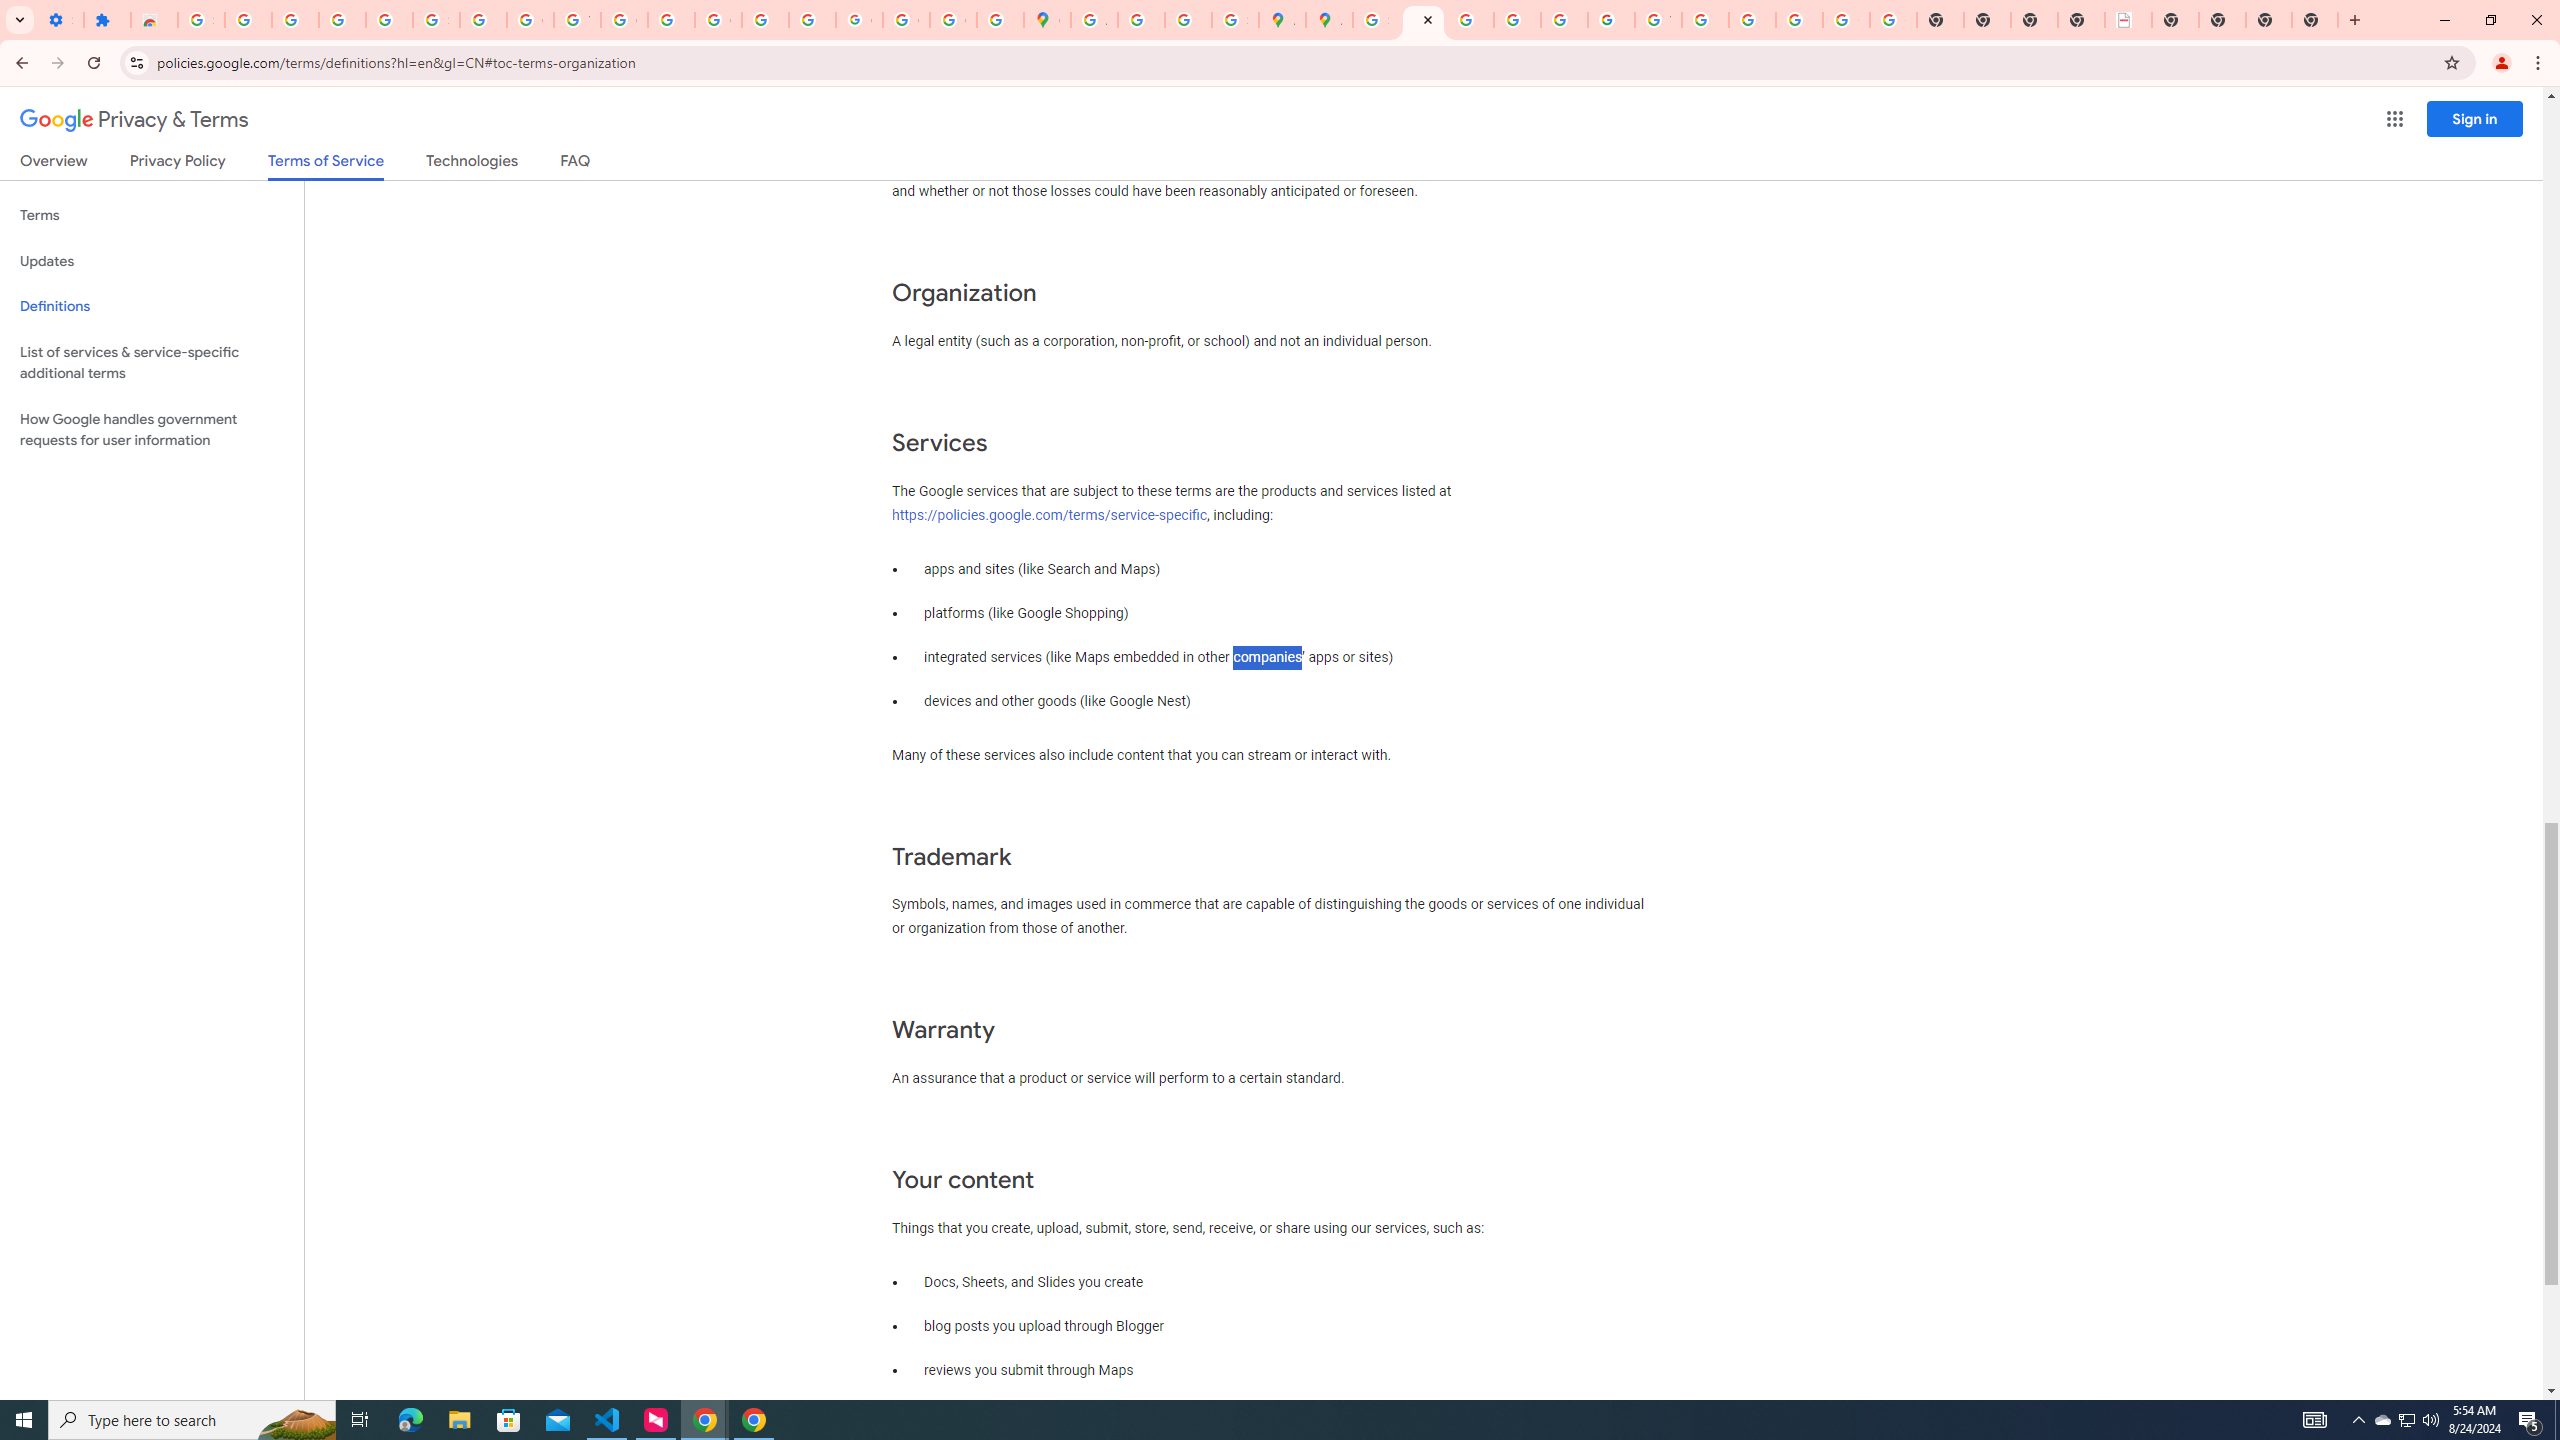 Image resolution: width=2560 pixels, height=1440 pixels. Describe the element at coordinates (295, 20) in the screenshot. I see `Delete photos & videos - Computer - Google Photos Help` at that location.